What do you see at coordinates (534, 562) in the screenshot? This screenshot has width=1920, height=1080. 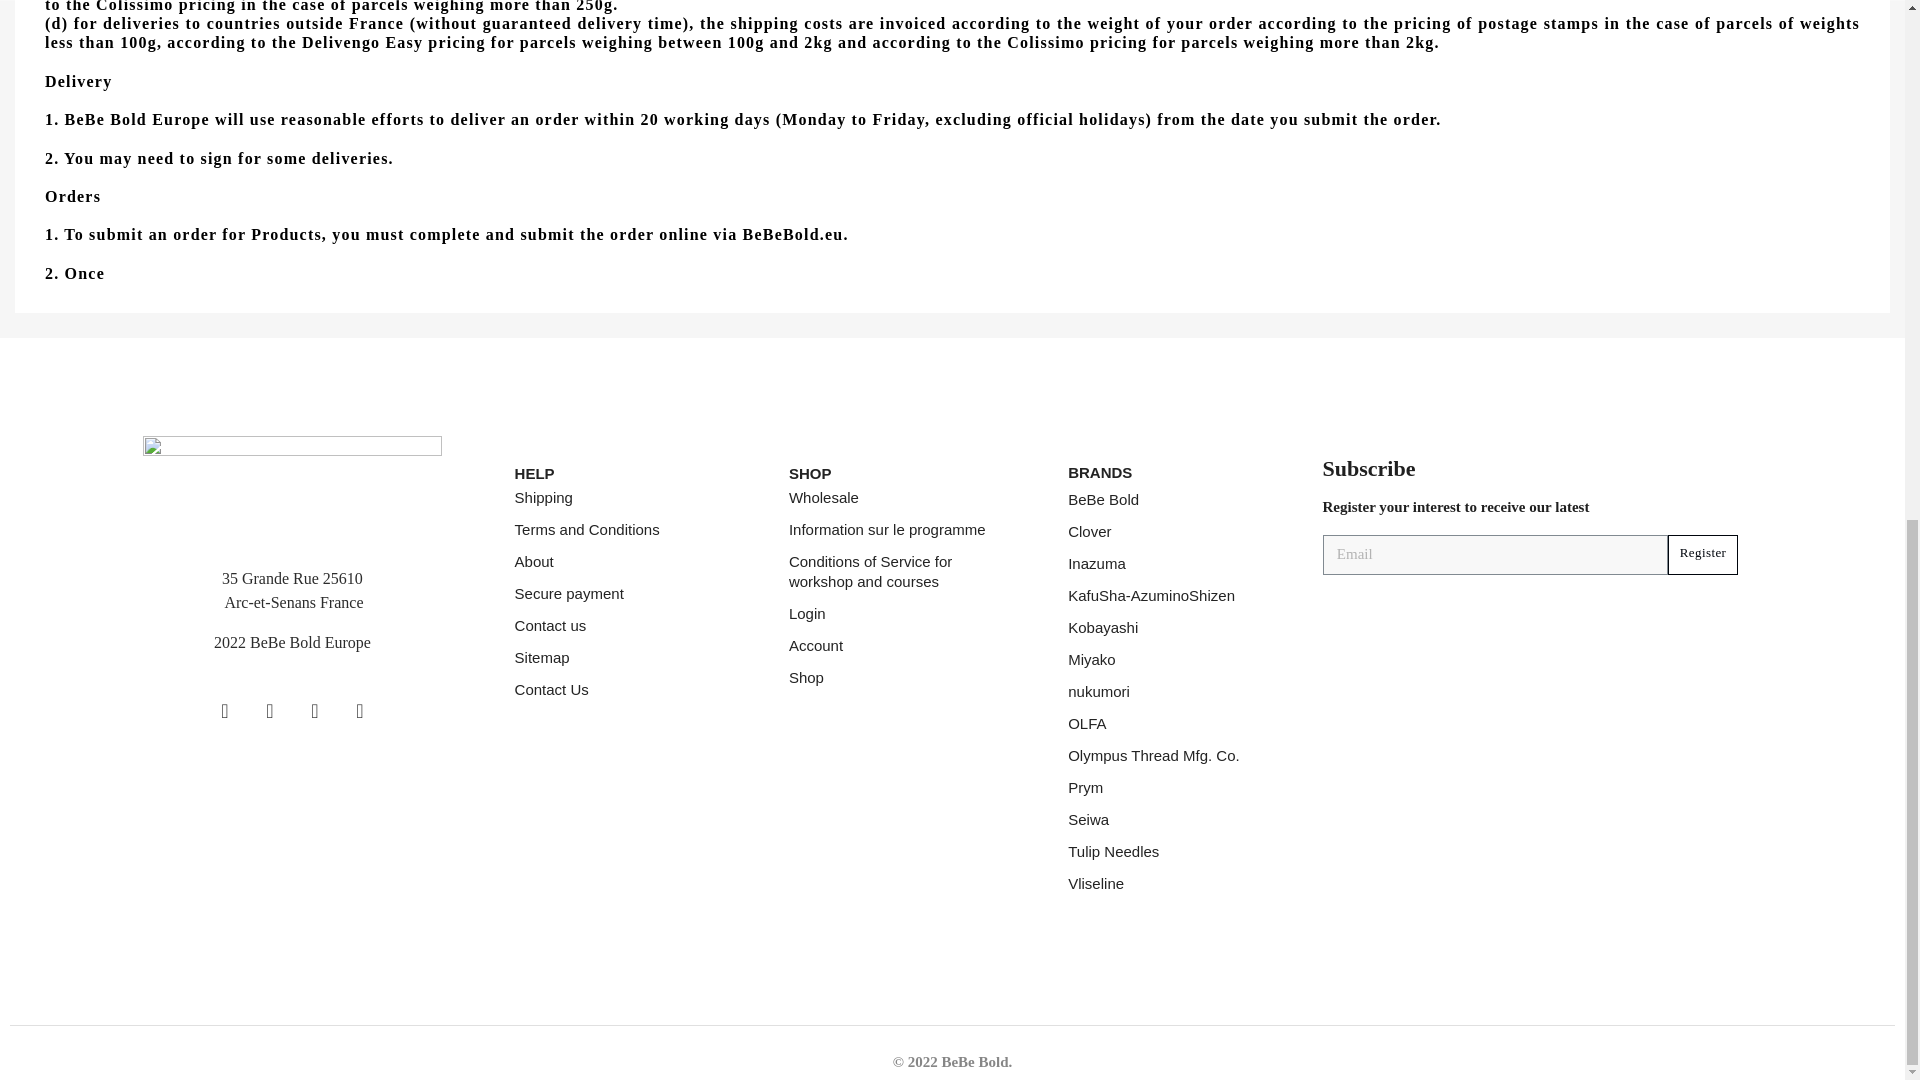 I see `About` at bounding box center [534, 562].